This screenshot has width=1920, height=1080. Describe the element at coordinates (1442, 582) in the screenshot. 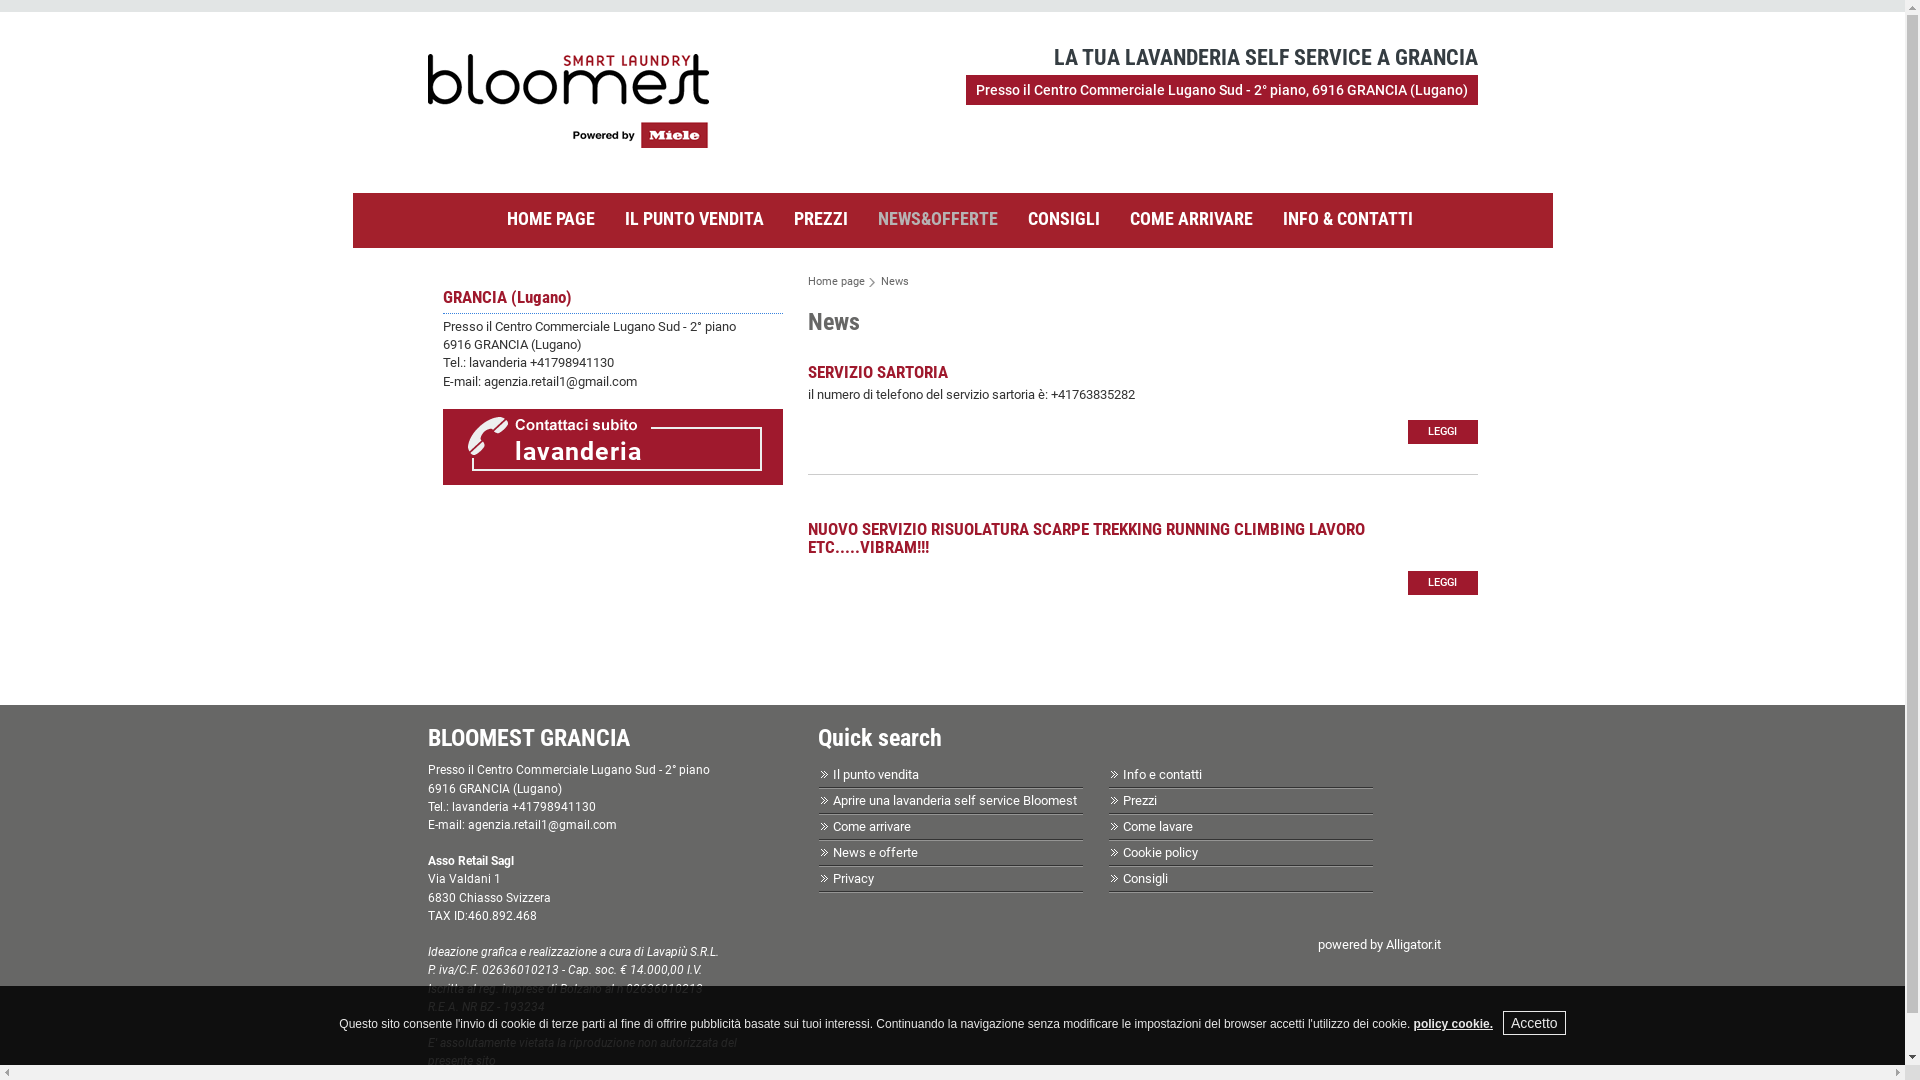

I see `LEGGI` at that location.